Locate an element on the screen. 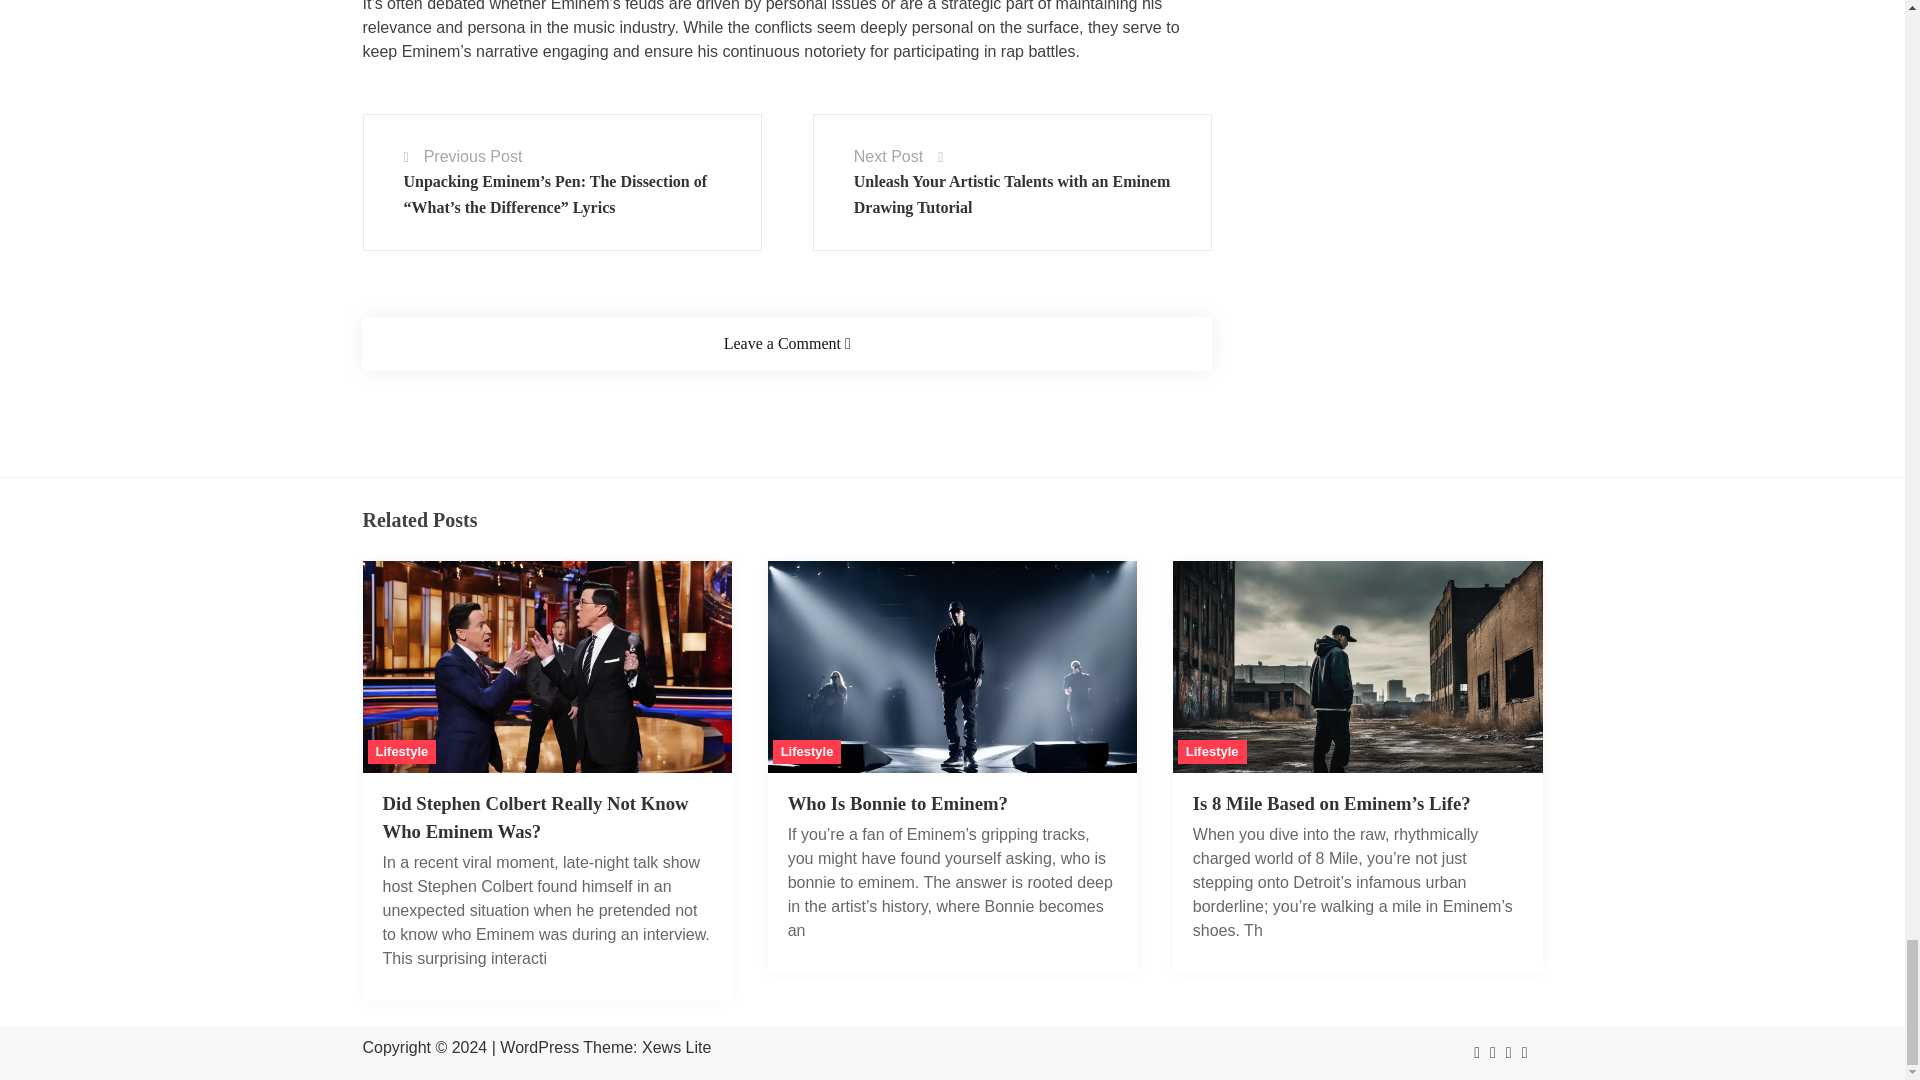 This screenshot has width=1920, height=1080. Lifestyle is located at coordinates (1212, 751).